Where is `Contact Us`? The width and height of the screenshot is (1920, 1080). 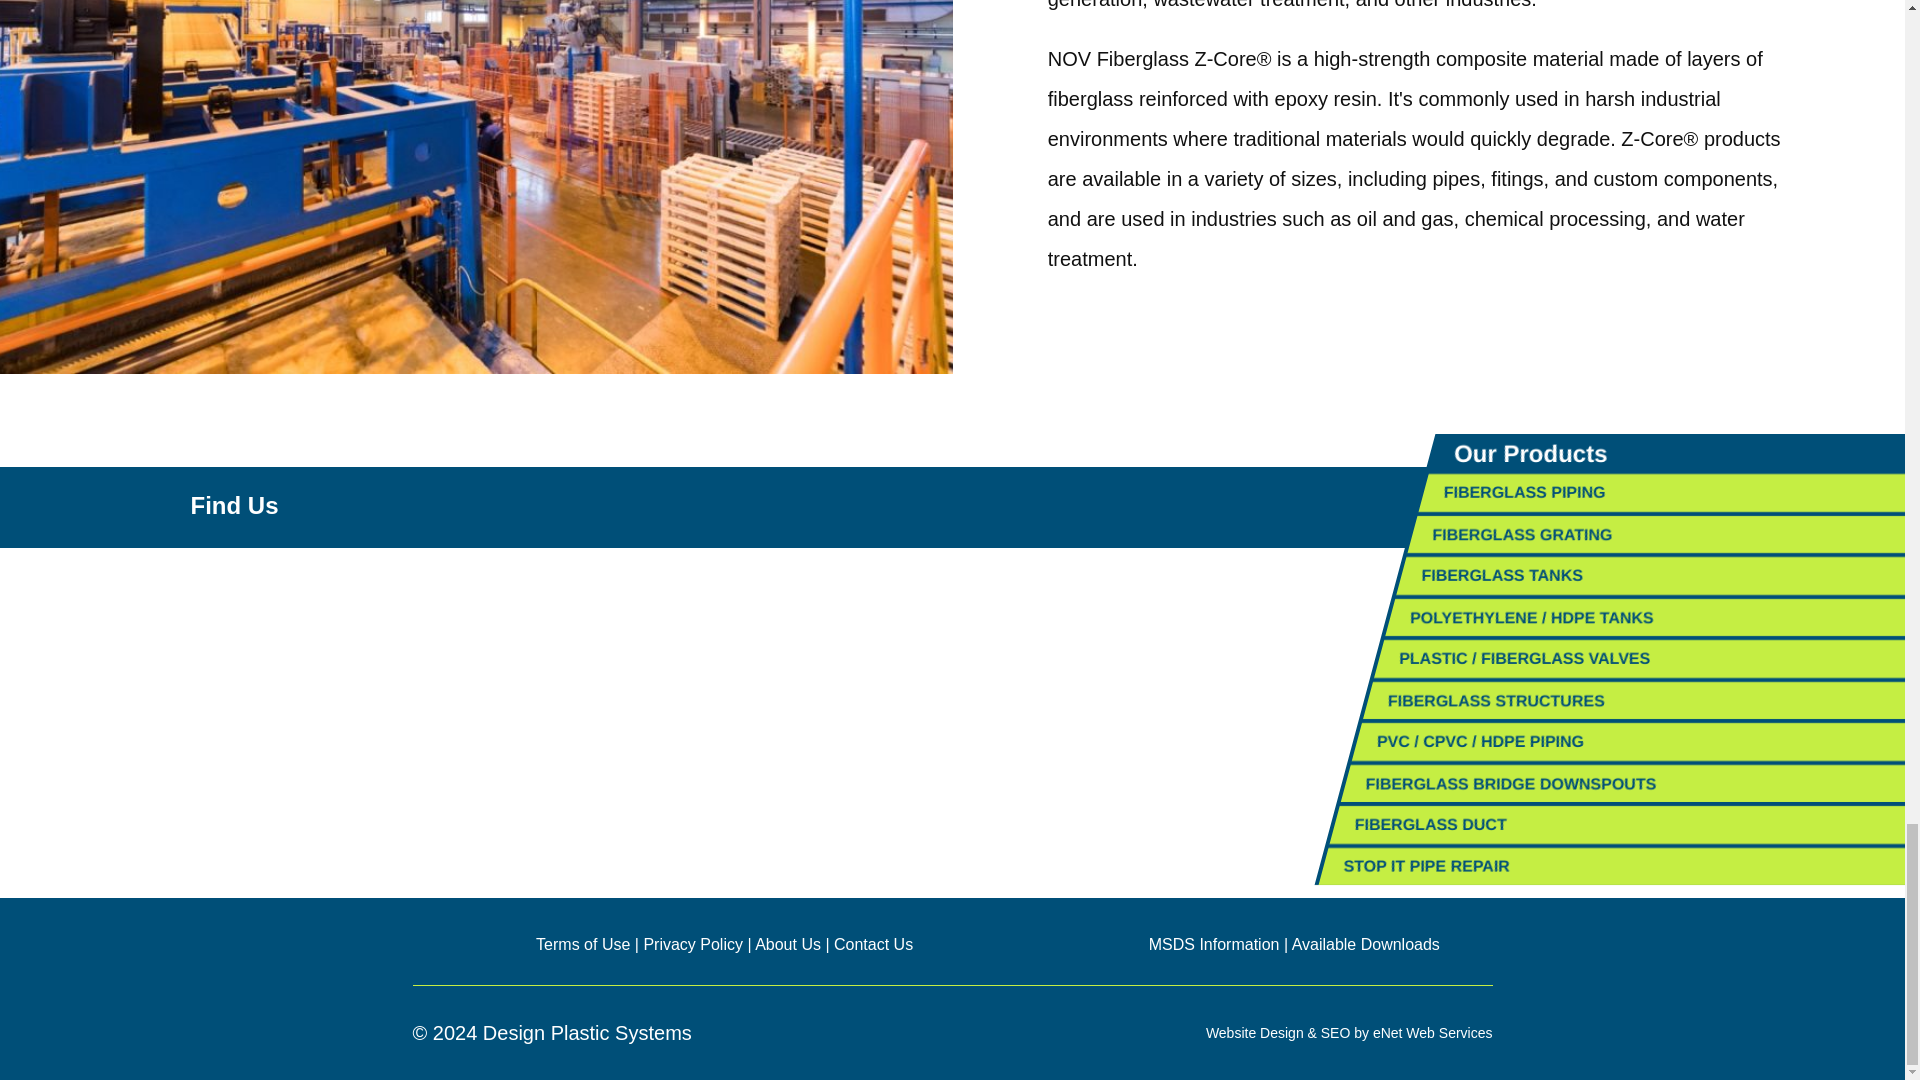 Contact Us is located at coordinates (873, 944).